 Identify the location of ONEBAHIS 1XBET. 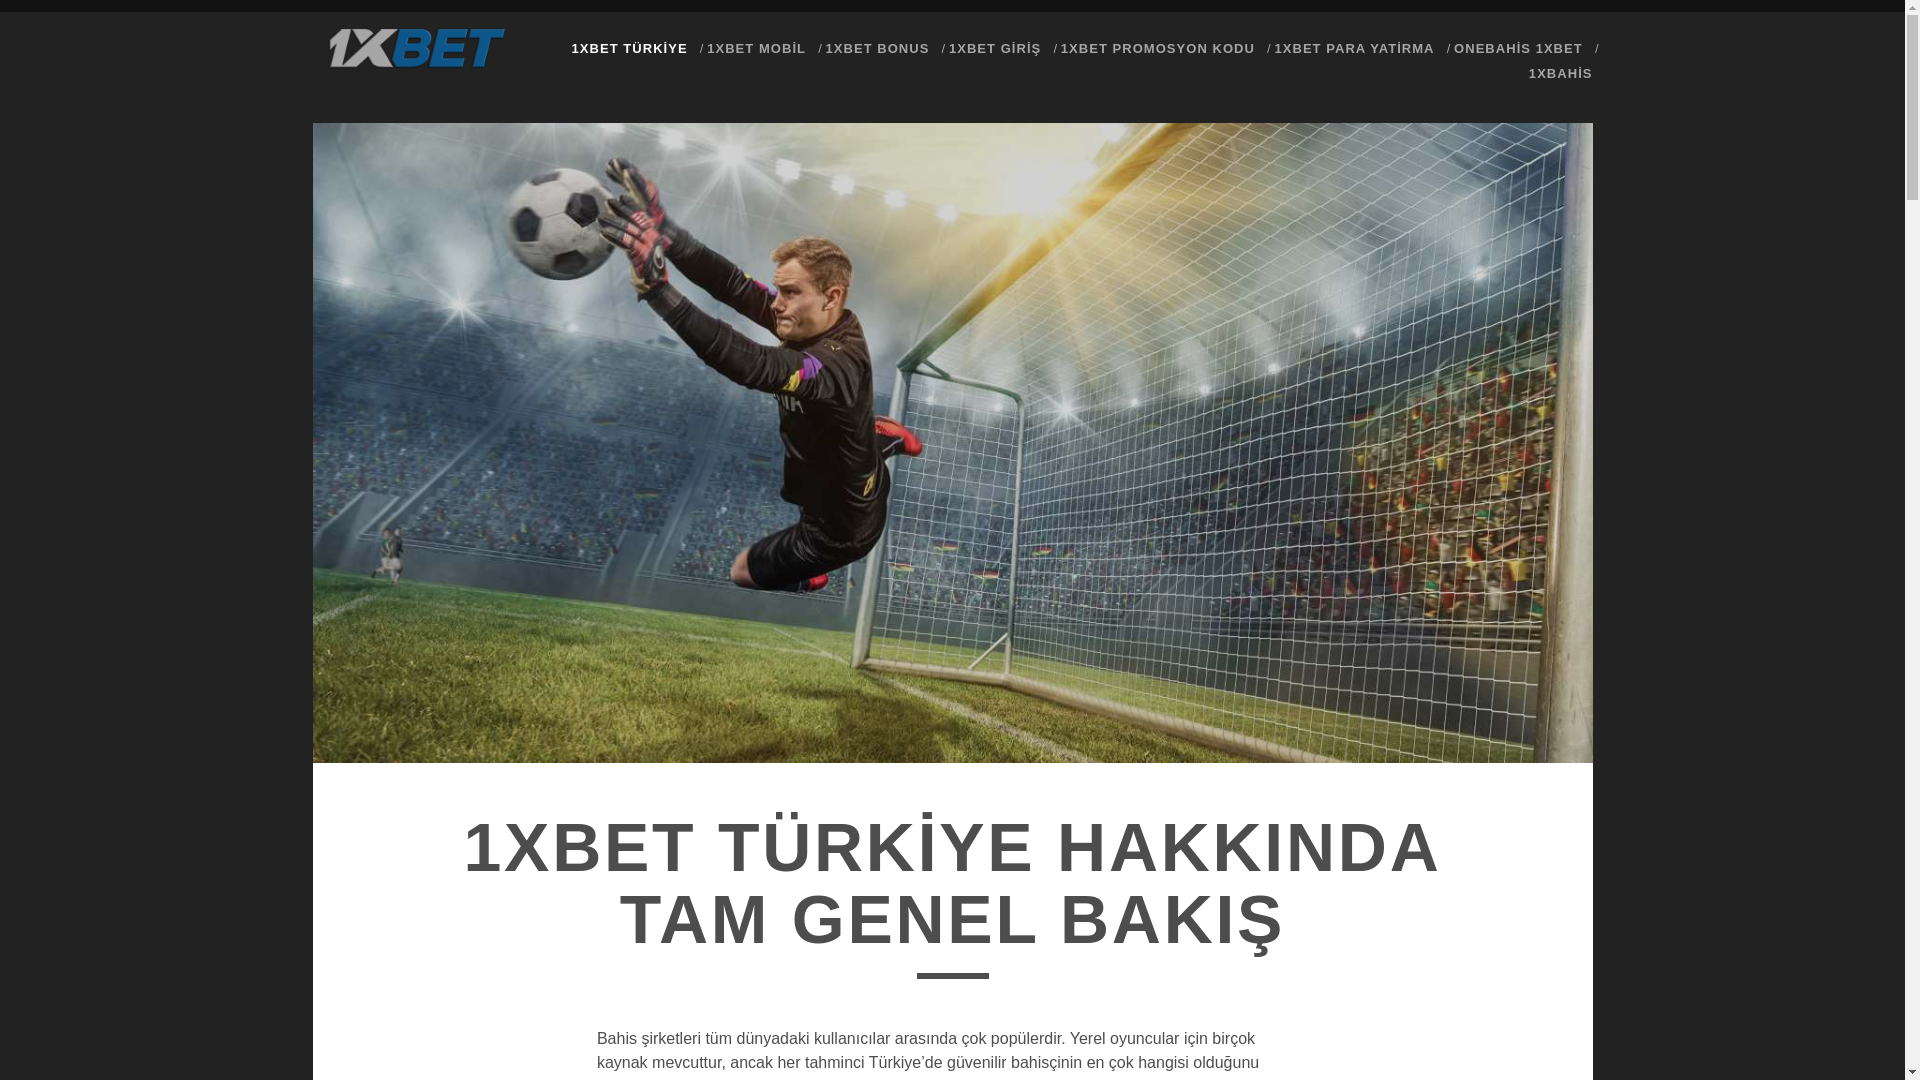
(1518, 49).